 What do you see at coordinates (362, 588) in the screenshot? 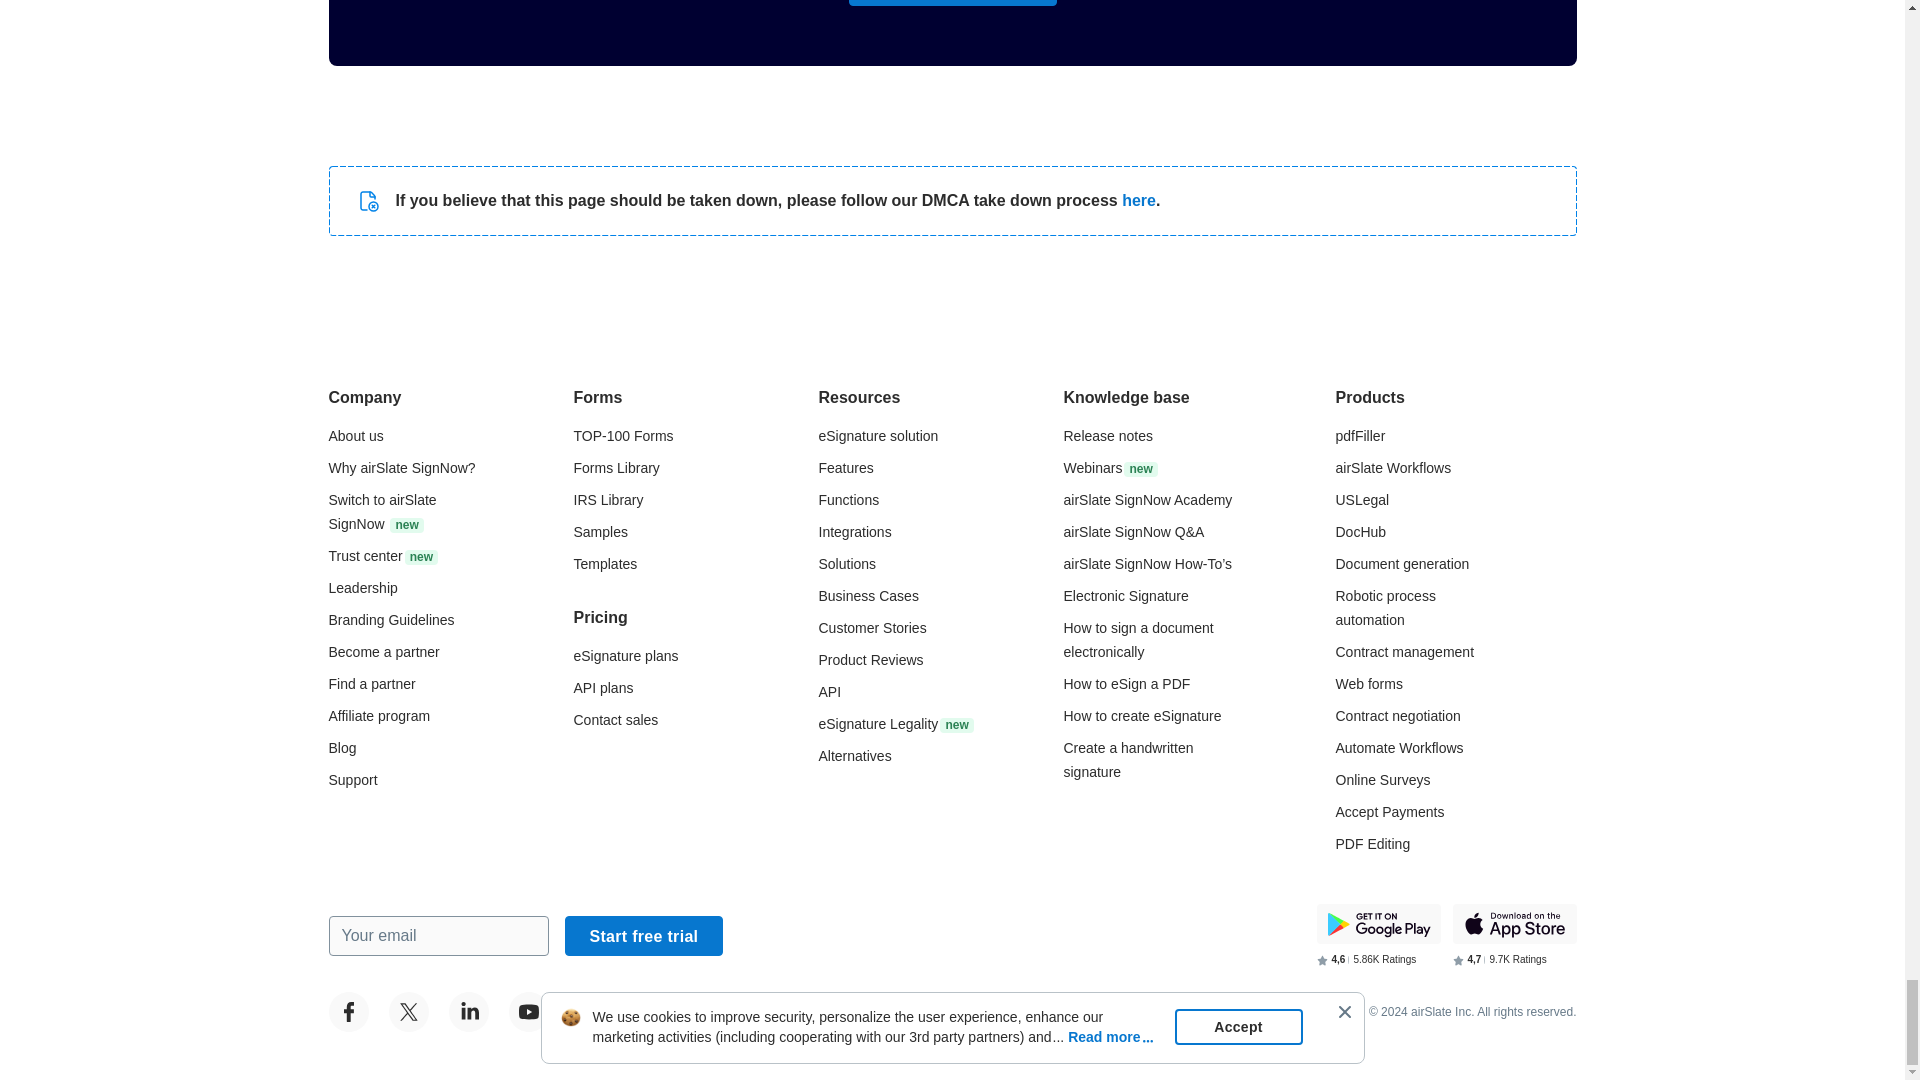
I see `Go to the leadership page` at bounding box center [362, 588].